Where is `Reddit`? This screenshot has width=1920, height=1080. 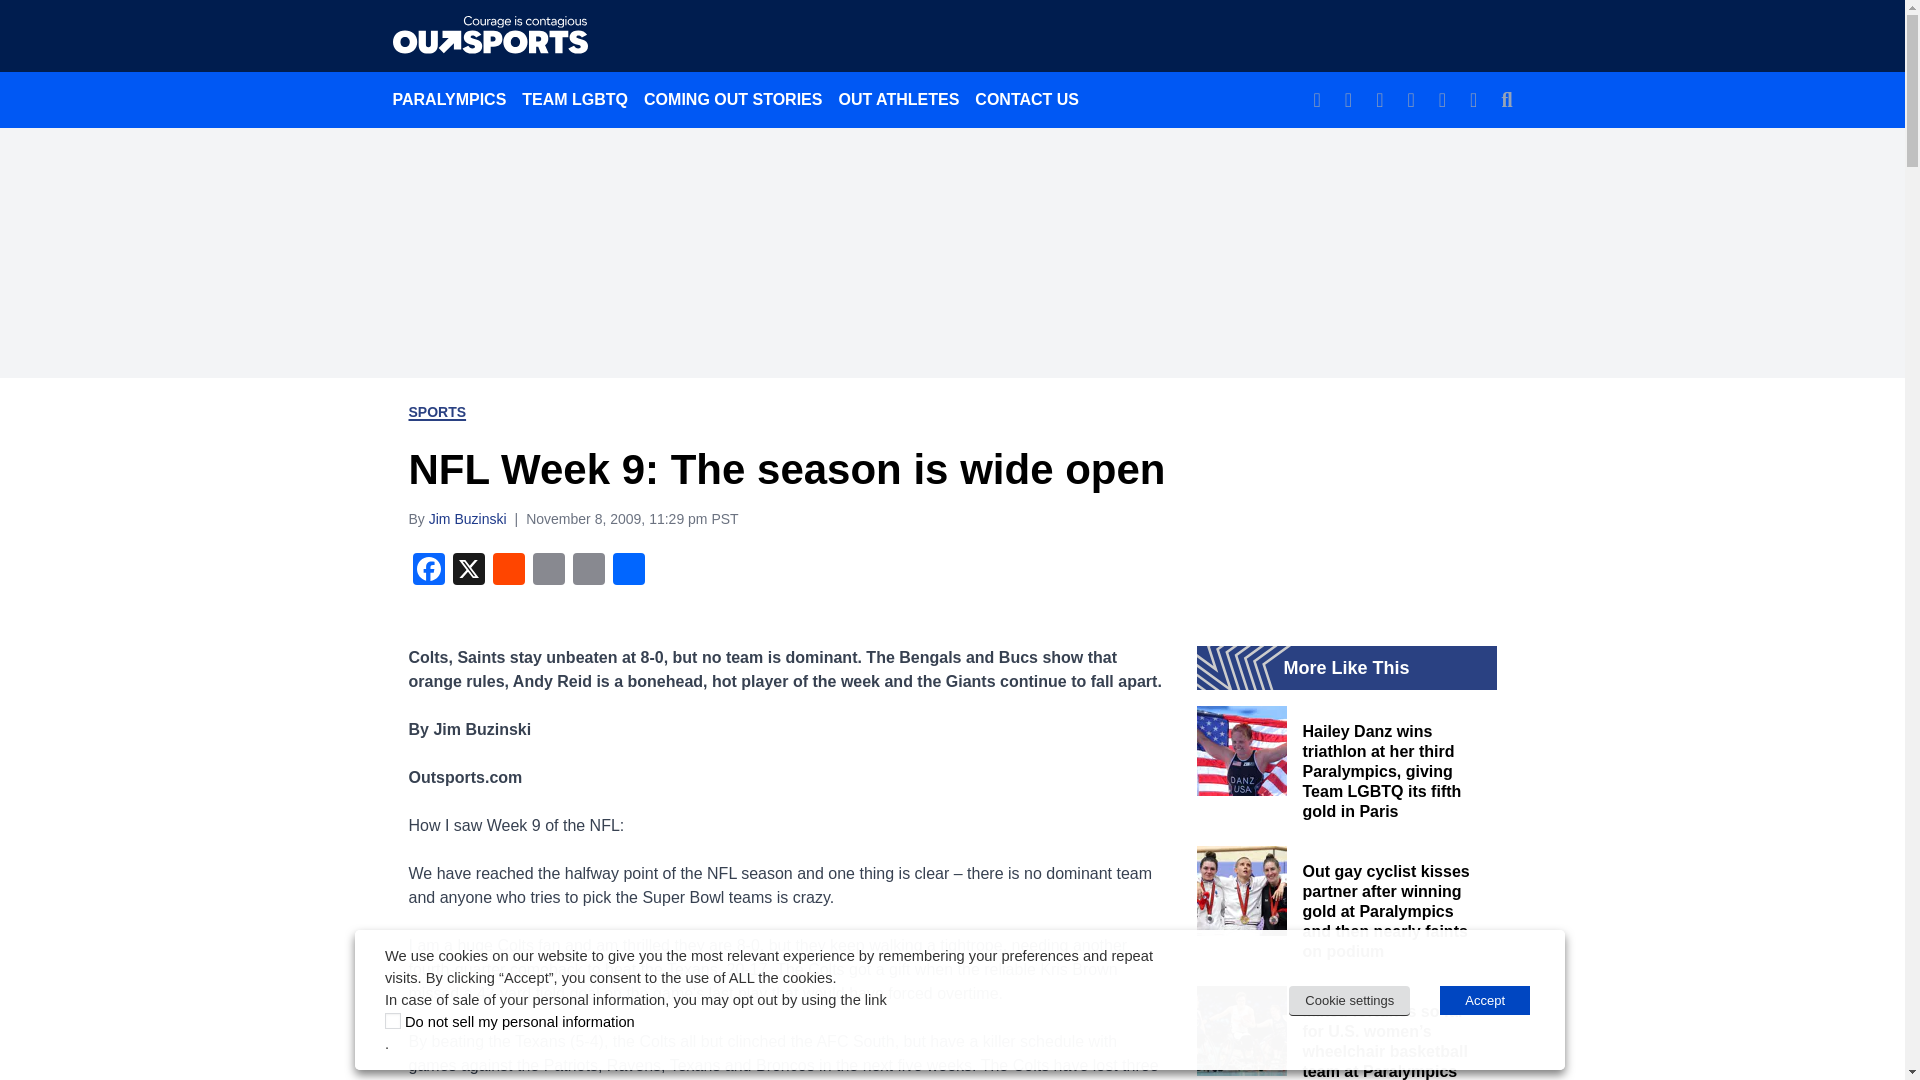
Reddit is located at coordinates (508, 570).